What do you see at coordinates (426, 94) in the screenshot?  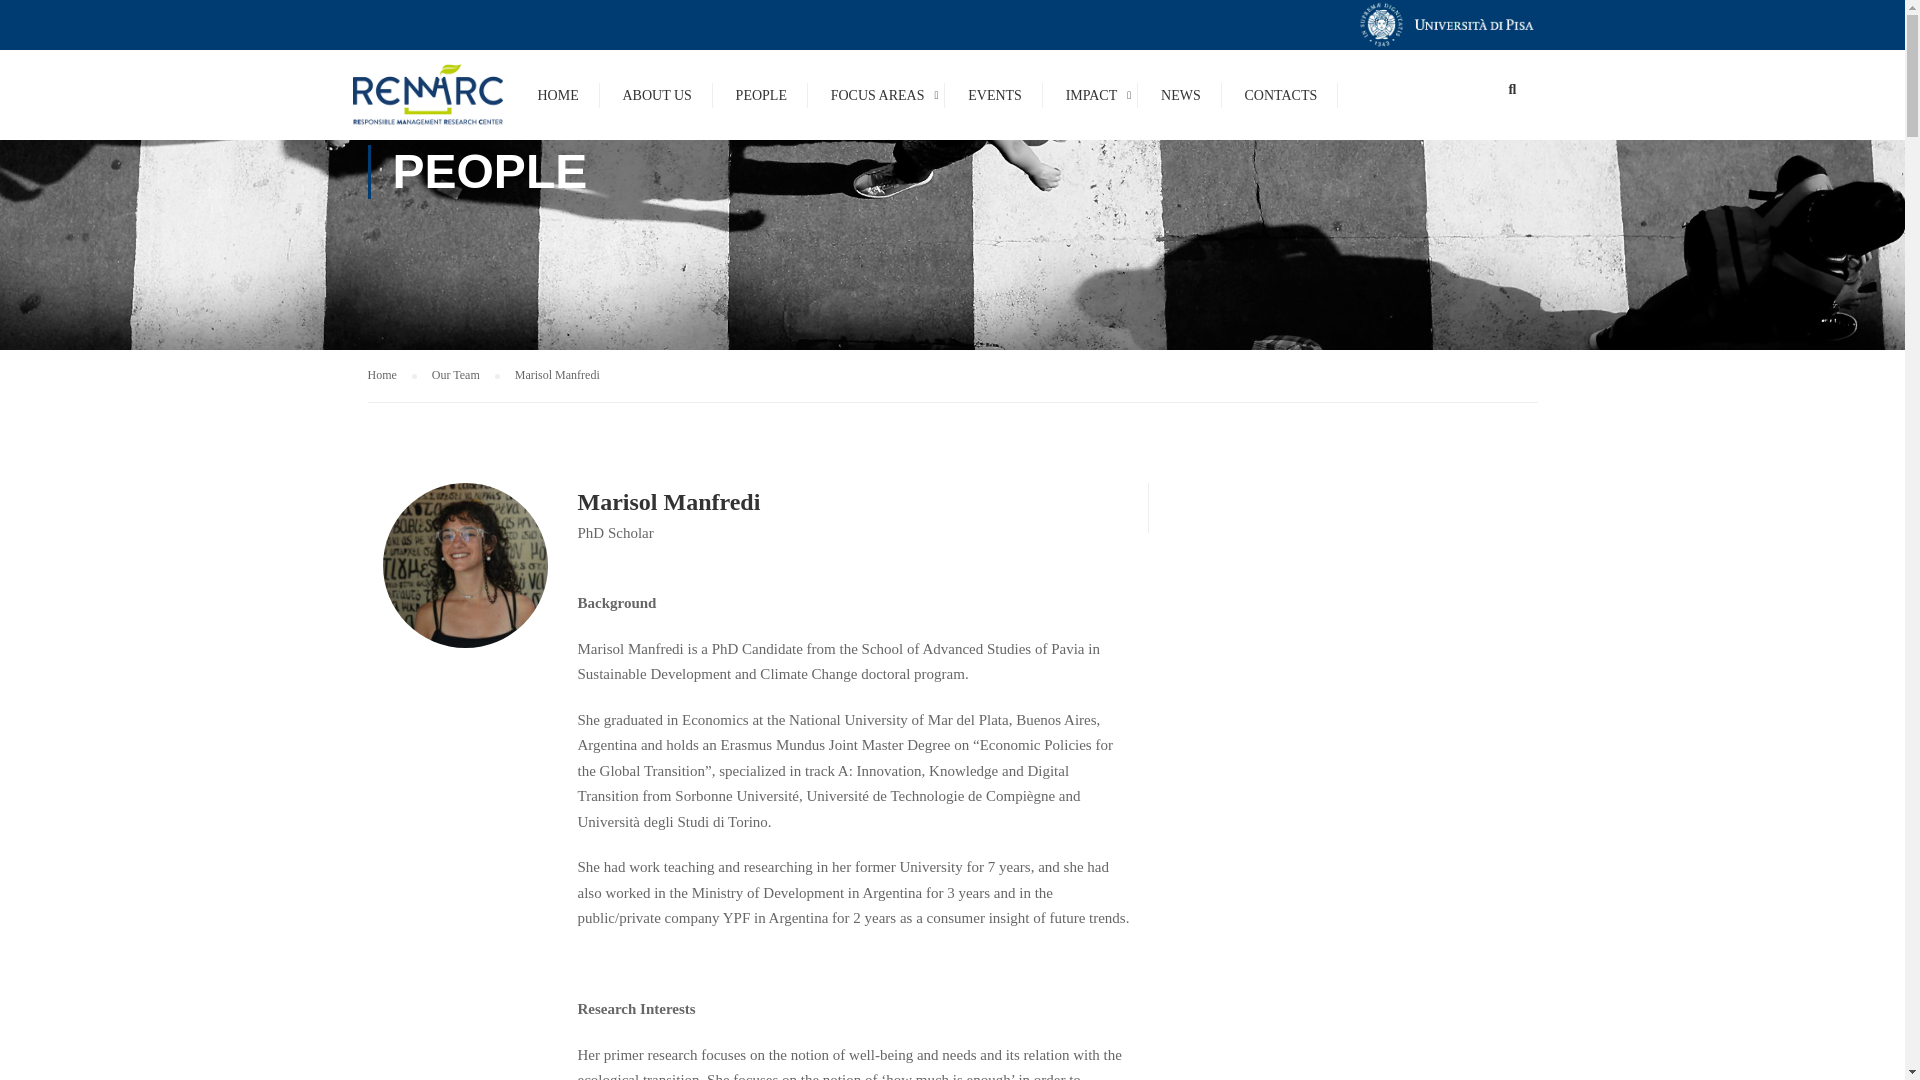 I see `REMARC UniPi - RESPONSIBLE MANAGEMENT RESEARCH CENTER` at bounding box center [426, 94].